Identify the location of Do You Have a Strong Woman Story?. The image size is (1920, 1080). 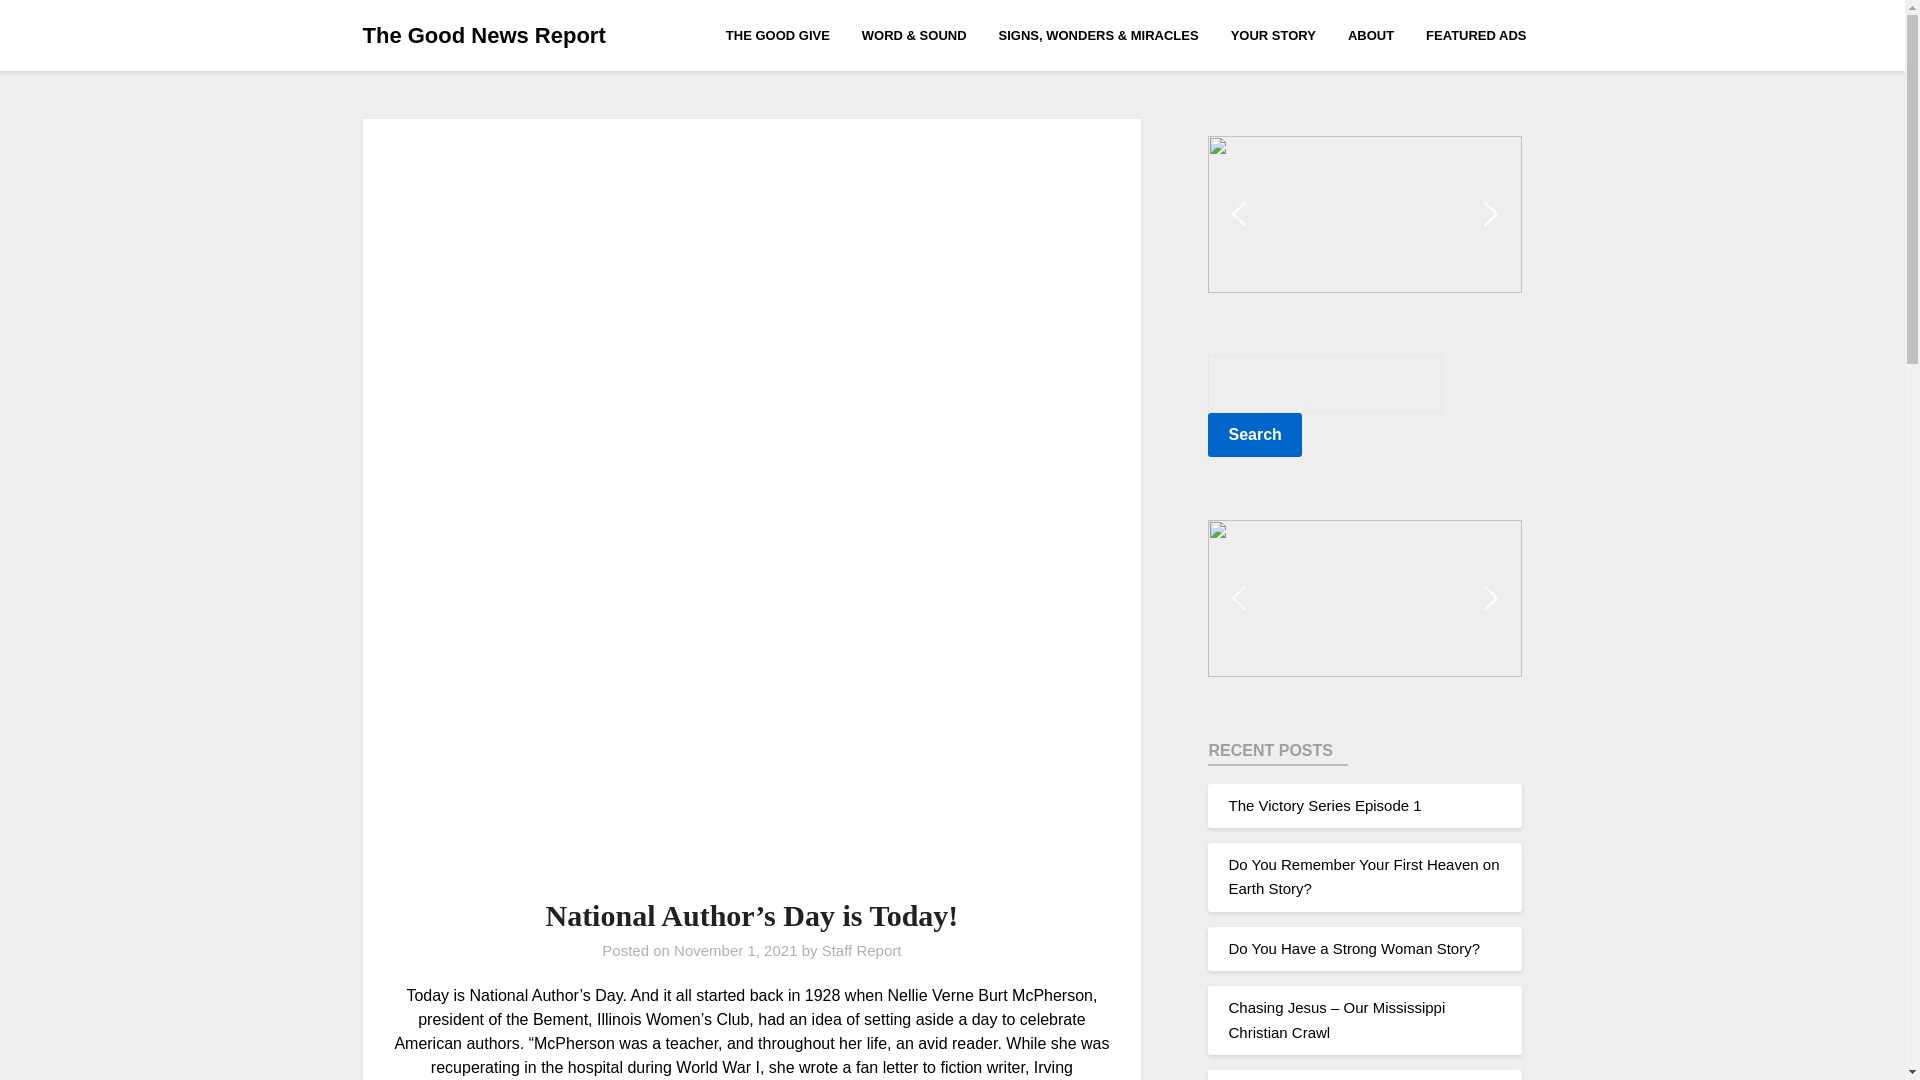
(1354, 948).